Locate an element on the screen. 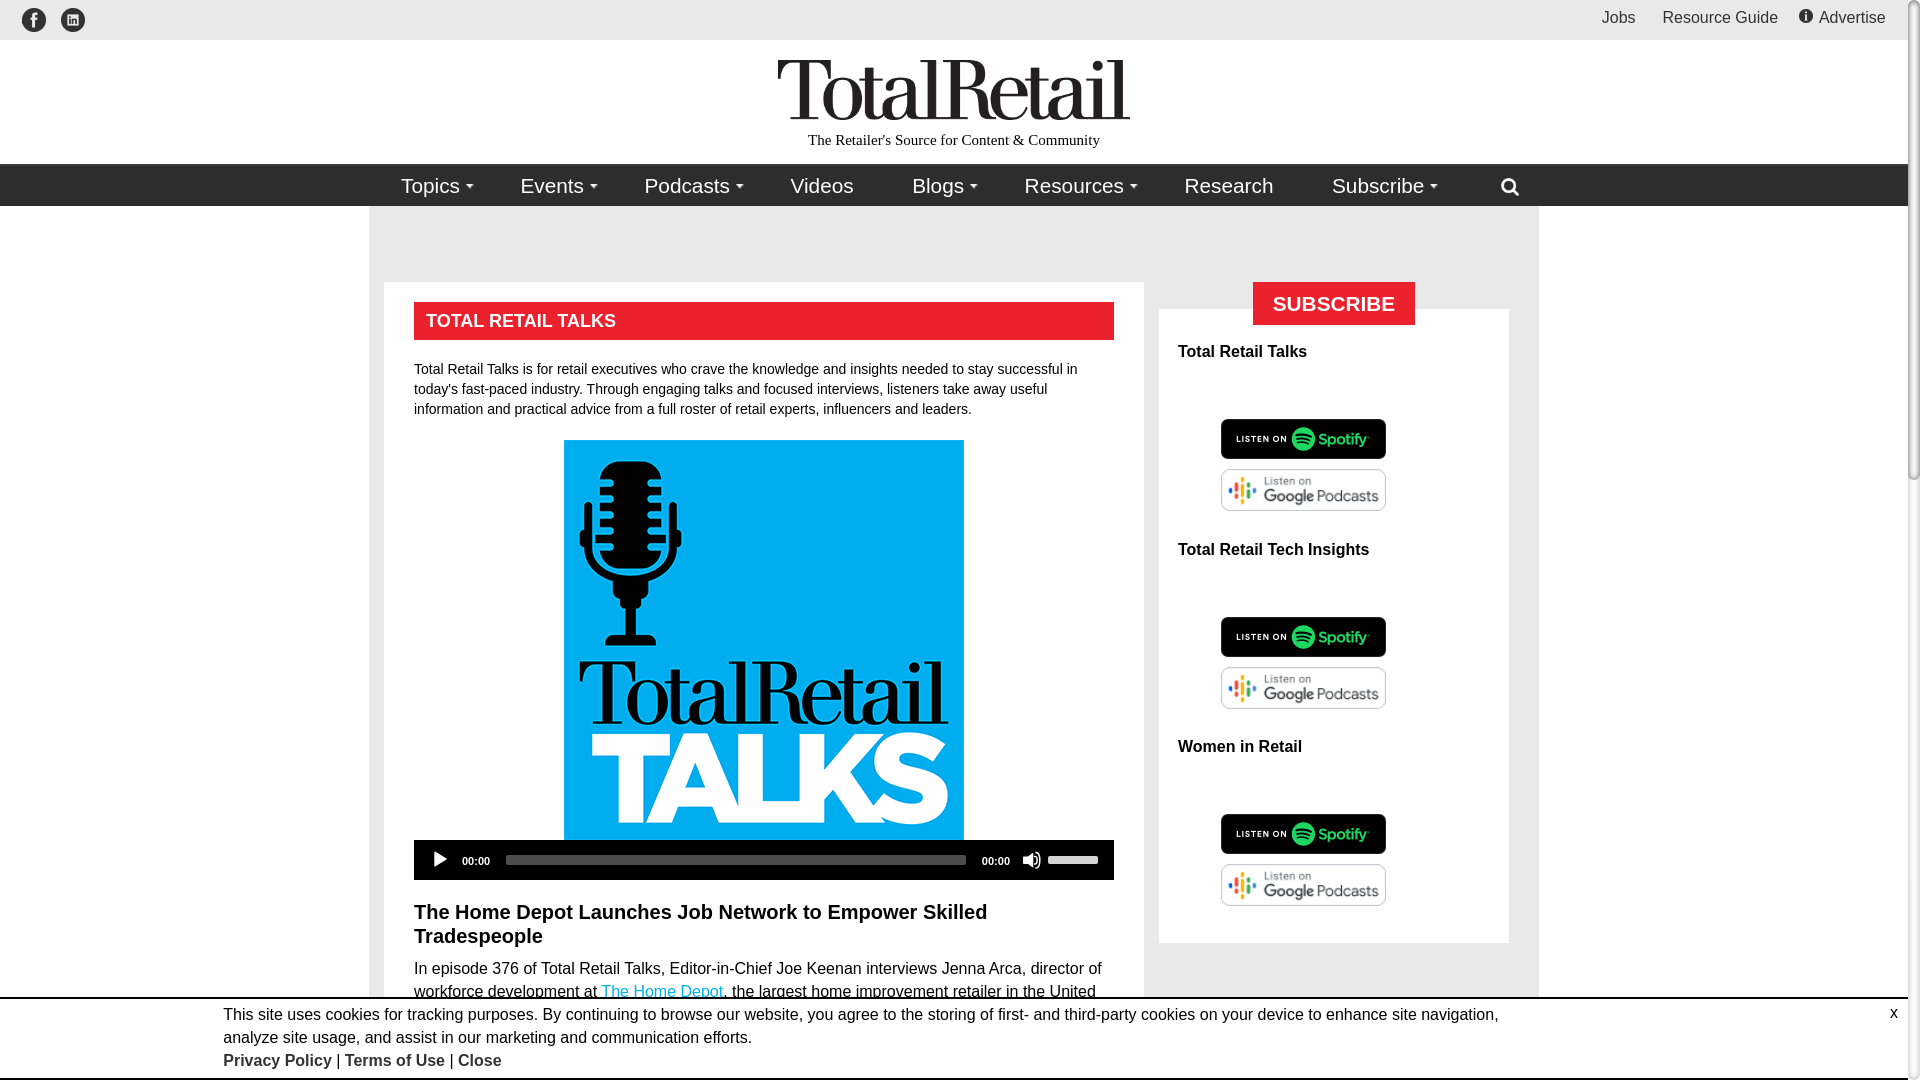 The image size is (1920, 1080). Events is located at coordinates (552, 186).